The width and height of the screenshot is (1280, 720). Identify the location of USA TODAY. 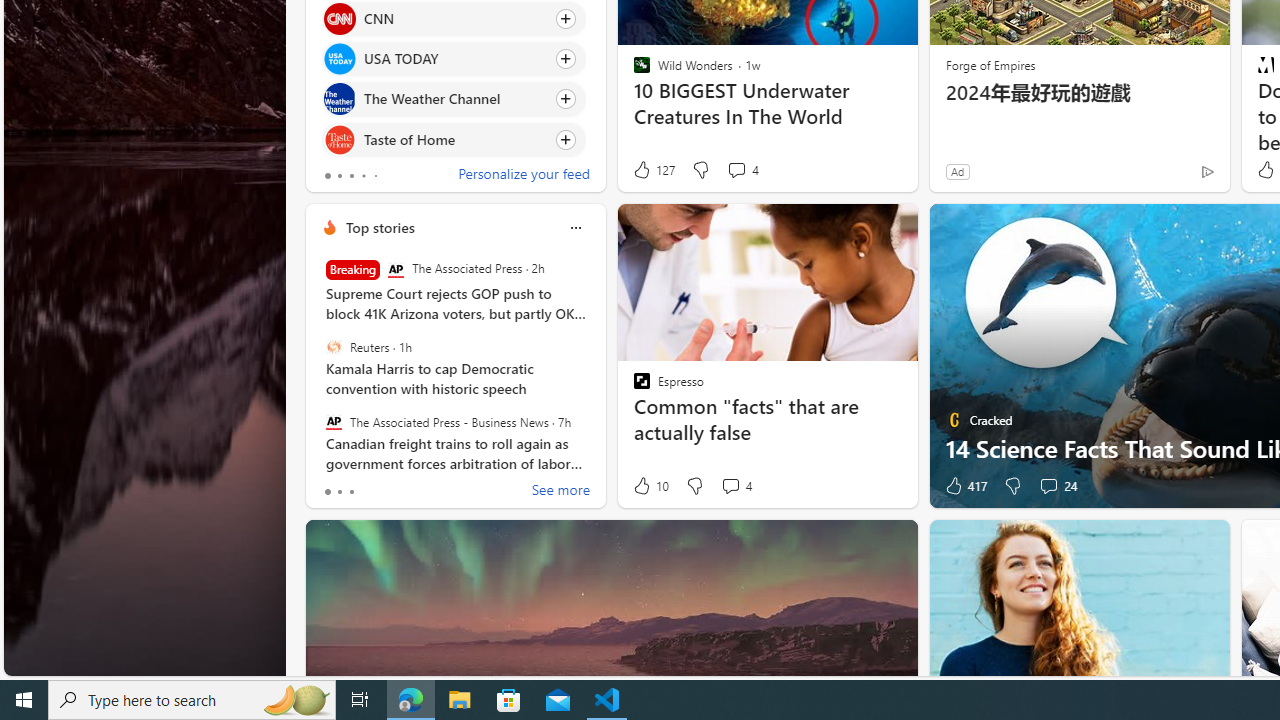
(338, 60).